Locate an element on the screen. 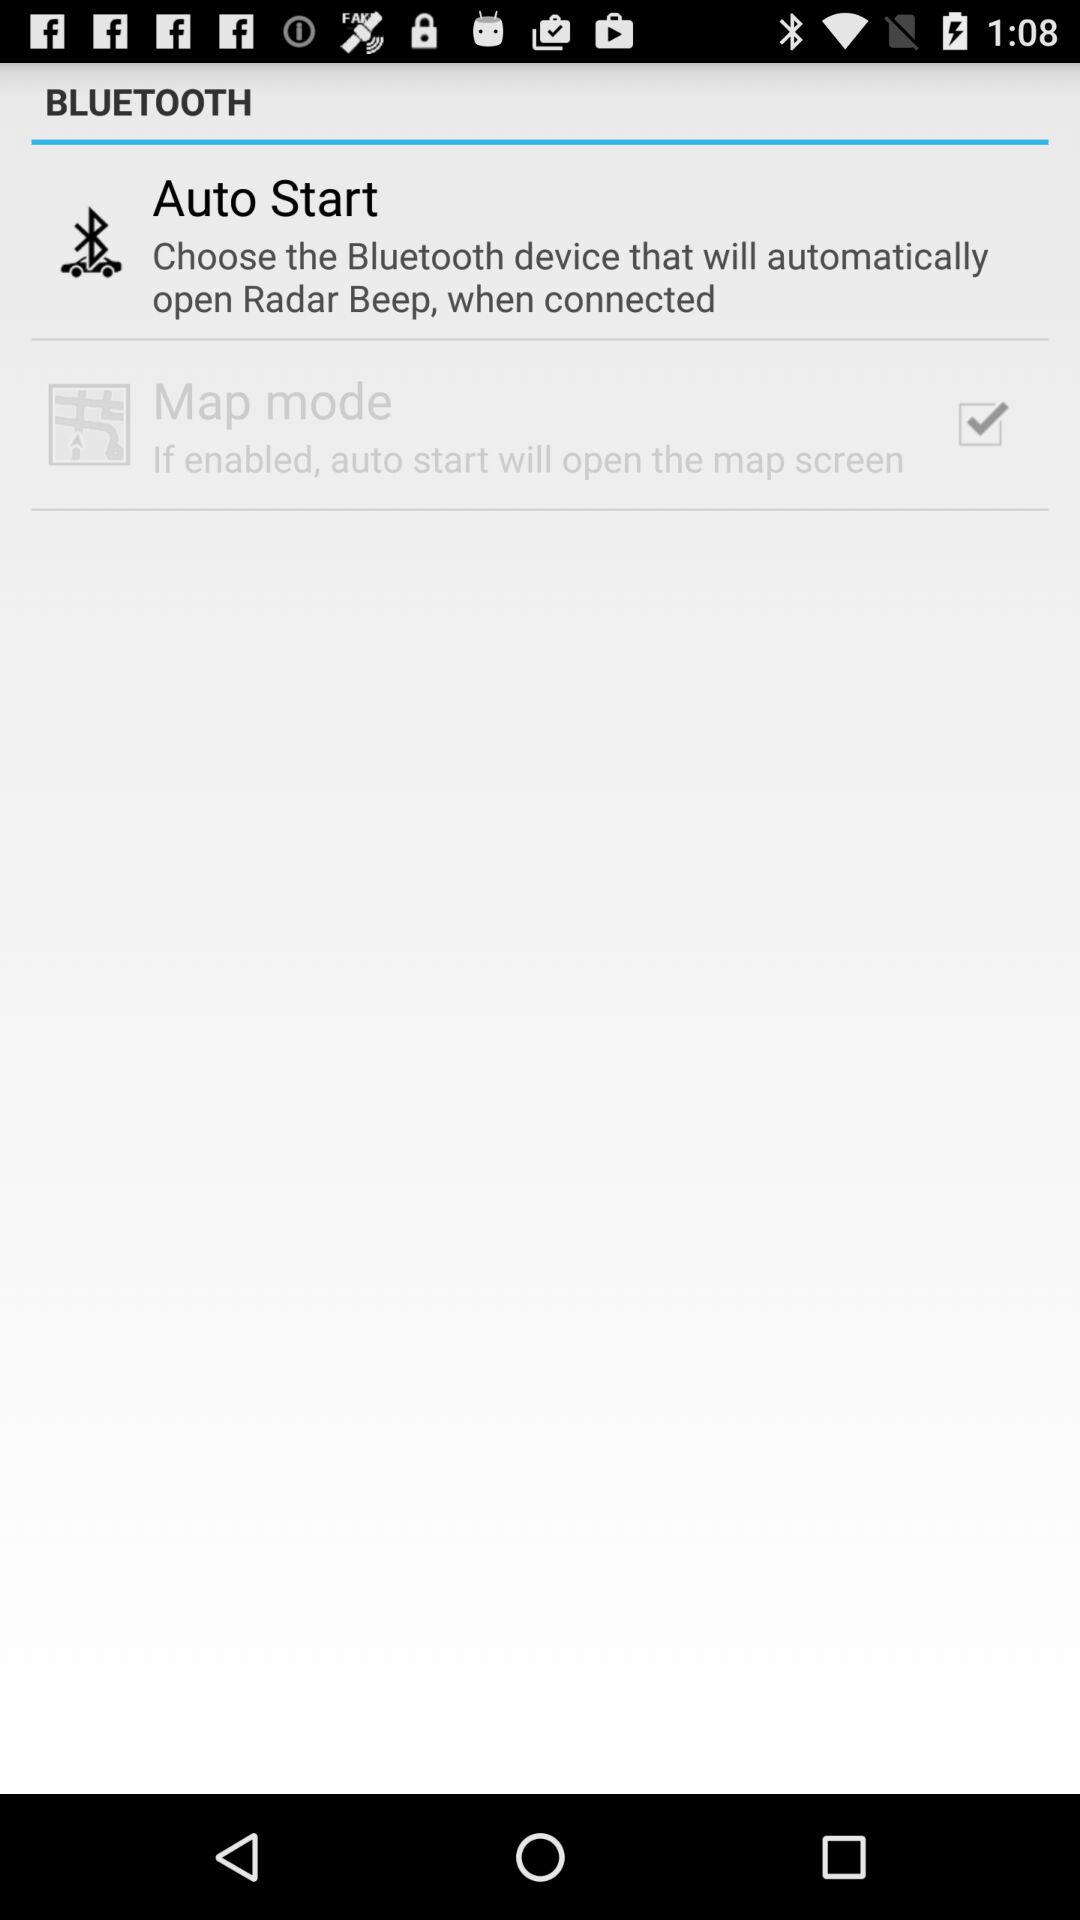 The image size is (1080, 1920). click the choose the bluetooth icon is located at coordinates (579, 276).